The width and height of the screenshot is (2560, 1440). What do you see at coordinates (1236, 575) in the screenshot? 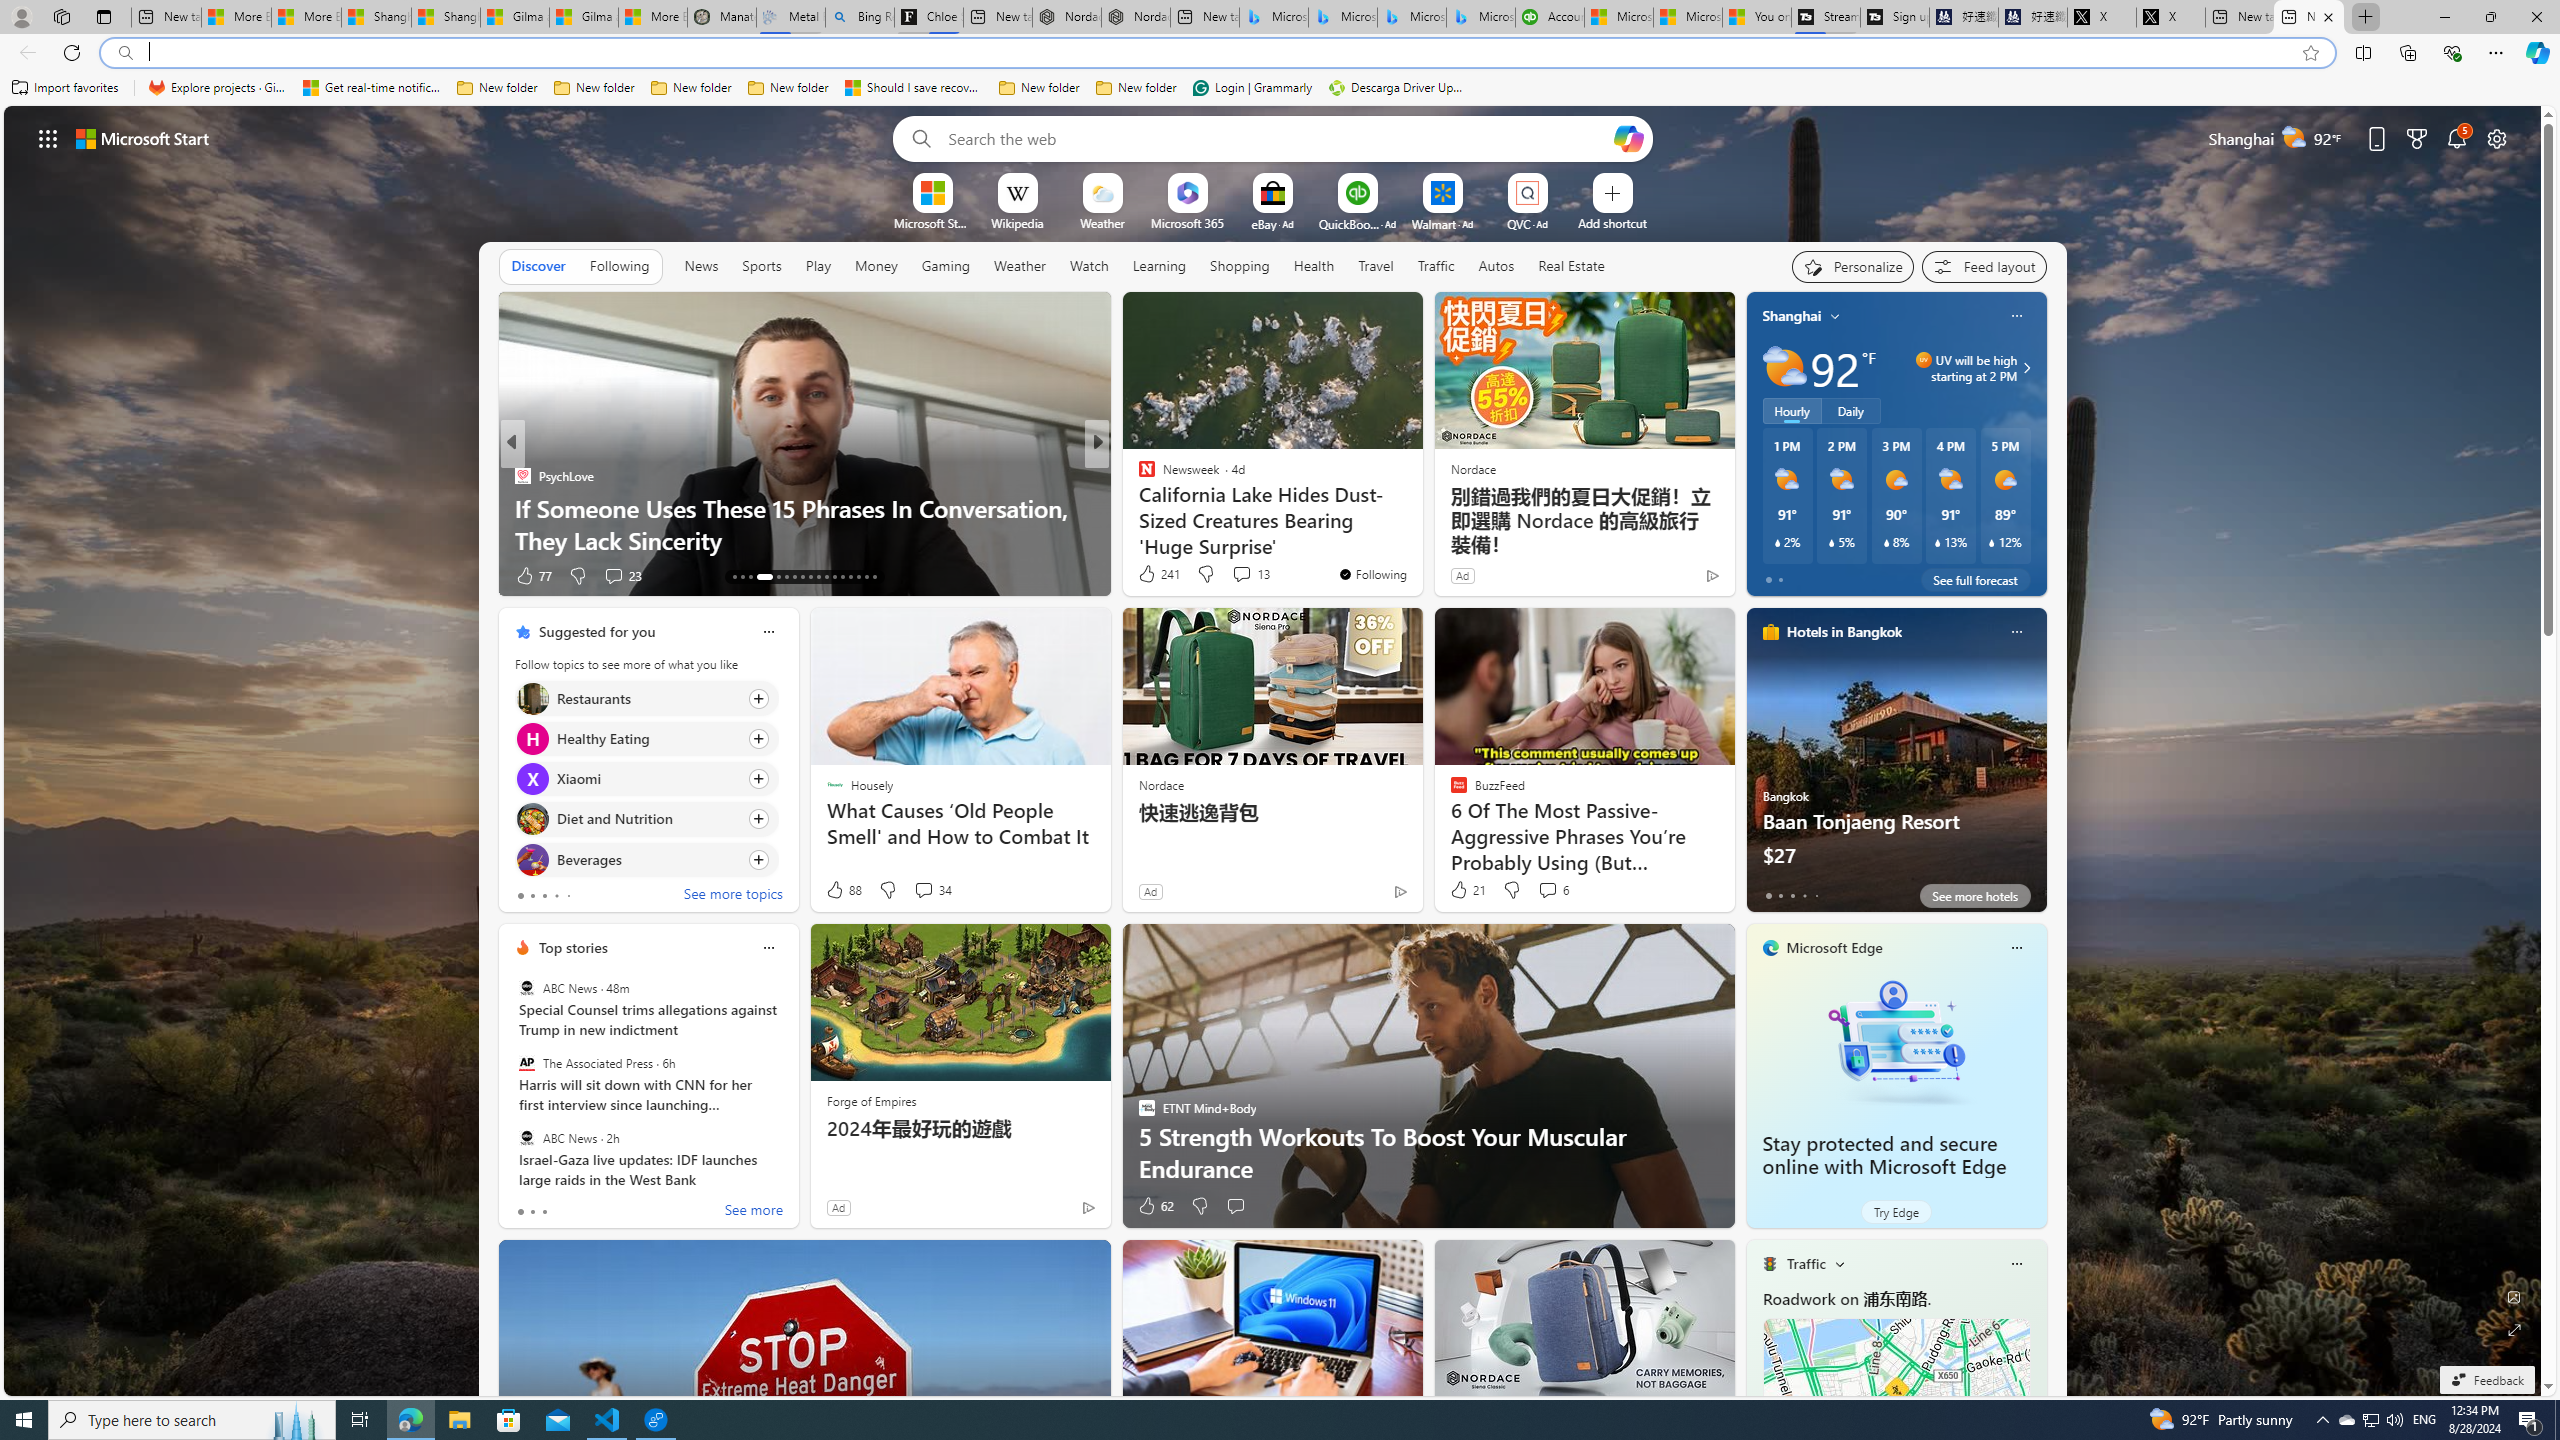
I see `View comments 22 Comment` at bounding box center [1236, 575].